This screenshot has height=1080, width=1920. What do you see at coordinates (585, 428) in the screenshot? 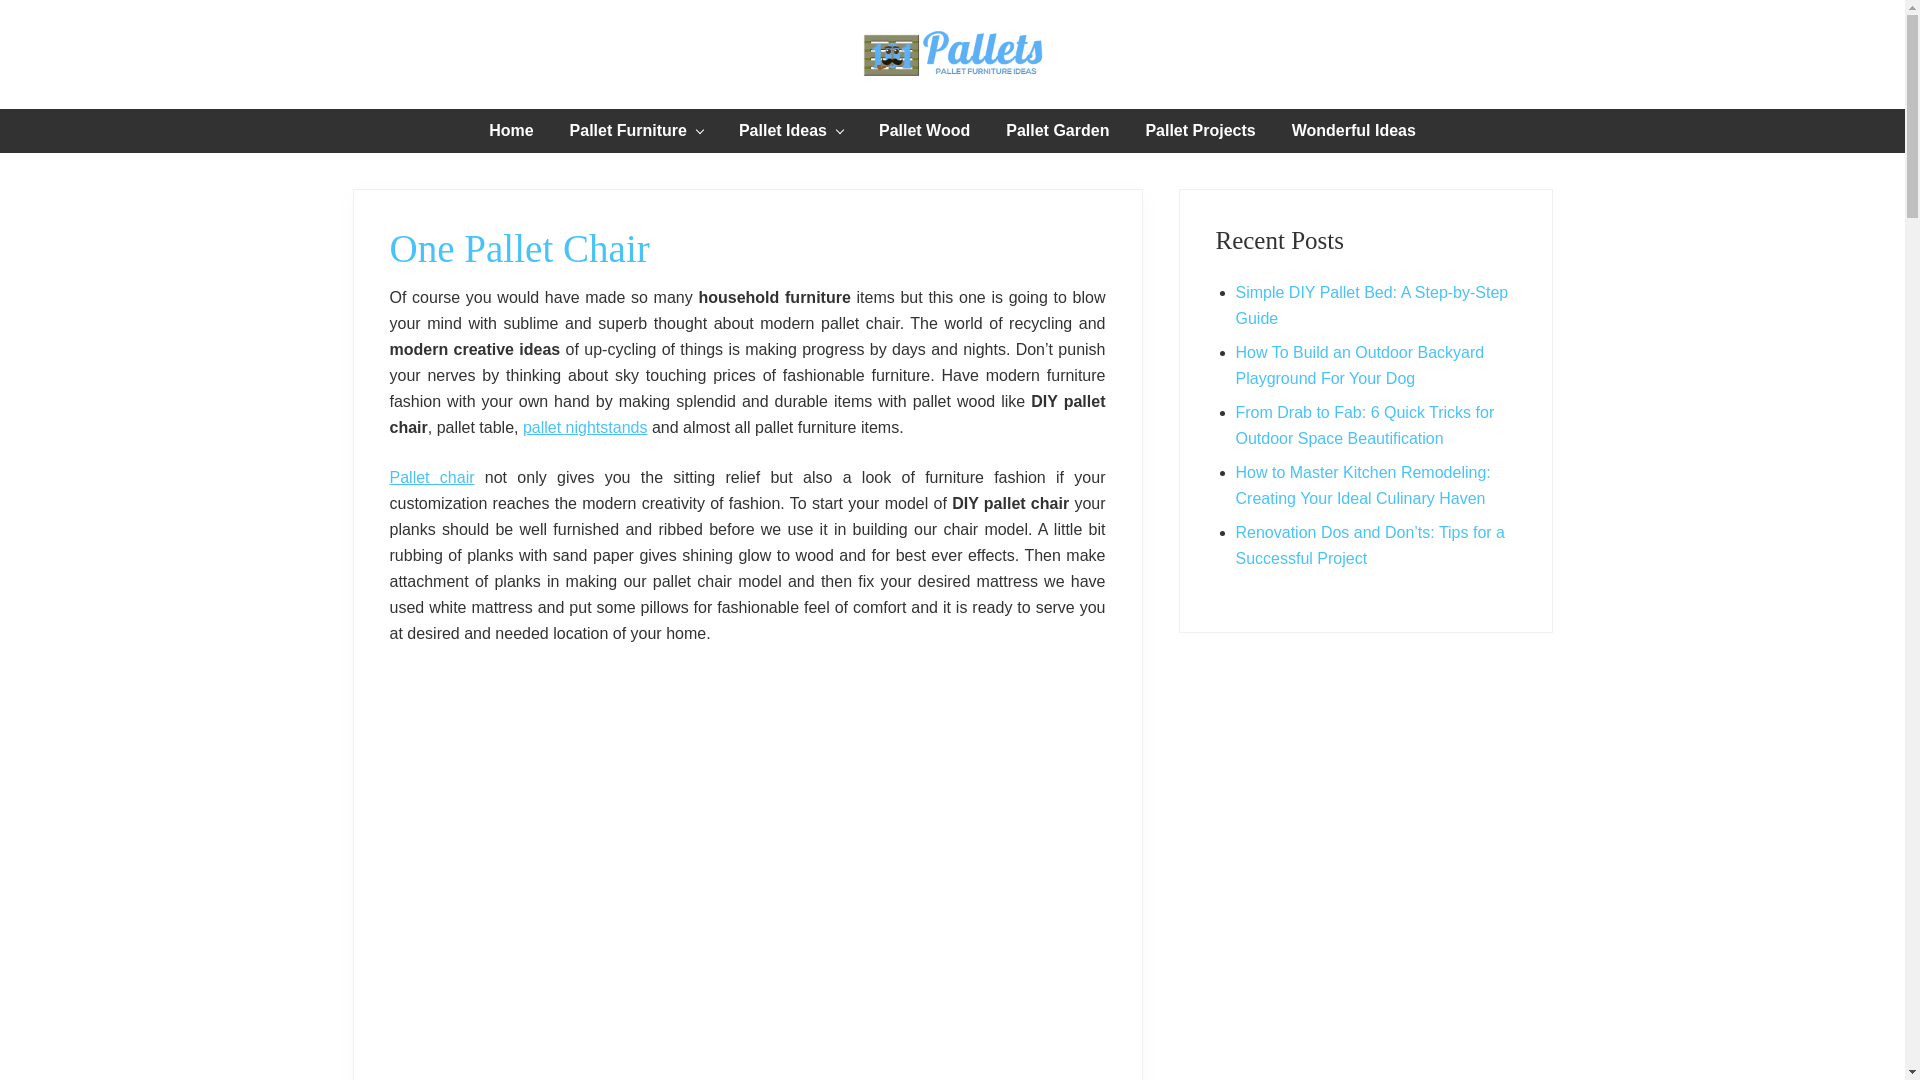
I see `Add Beauty and Decor to Room with Pallet Nightstands` at bounding box center [585, 428].